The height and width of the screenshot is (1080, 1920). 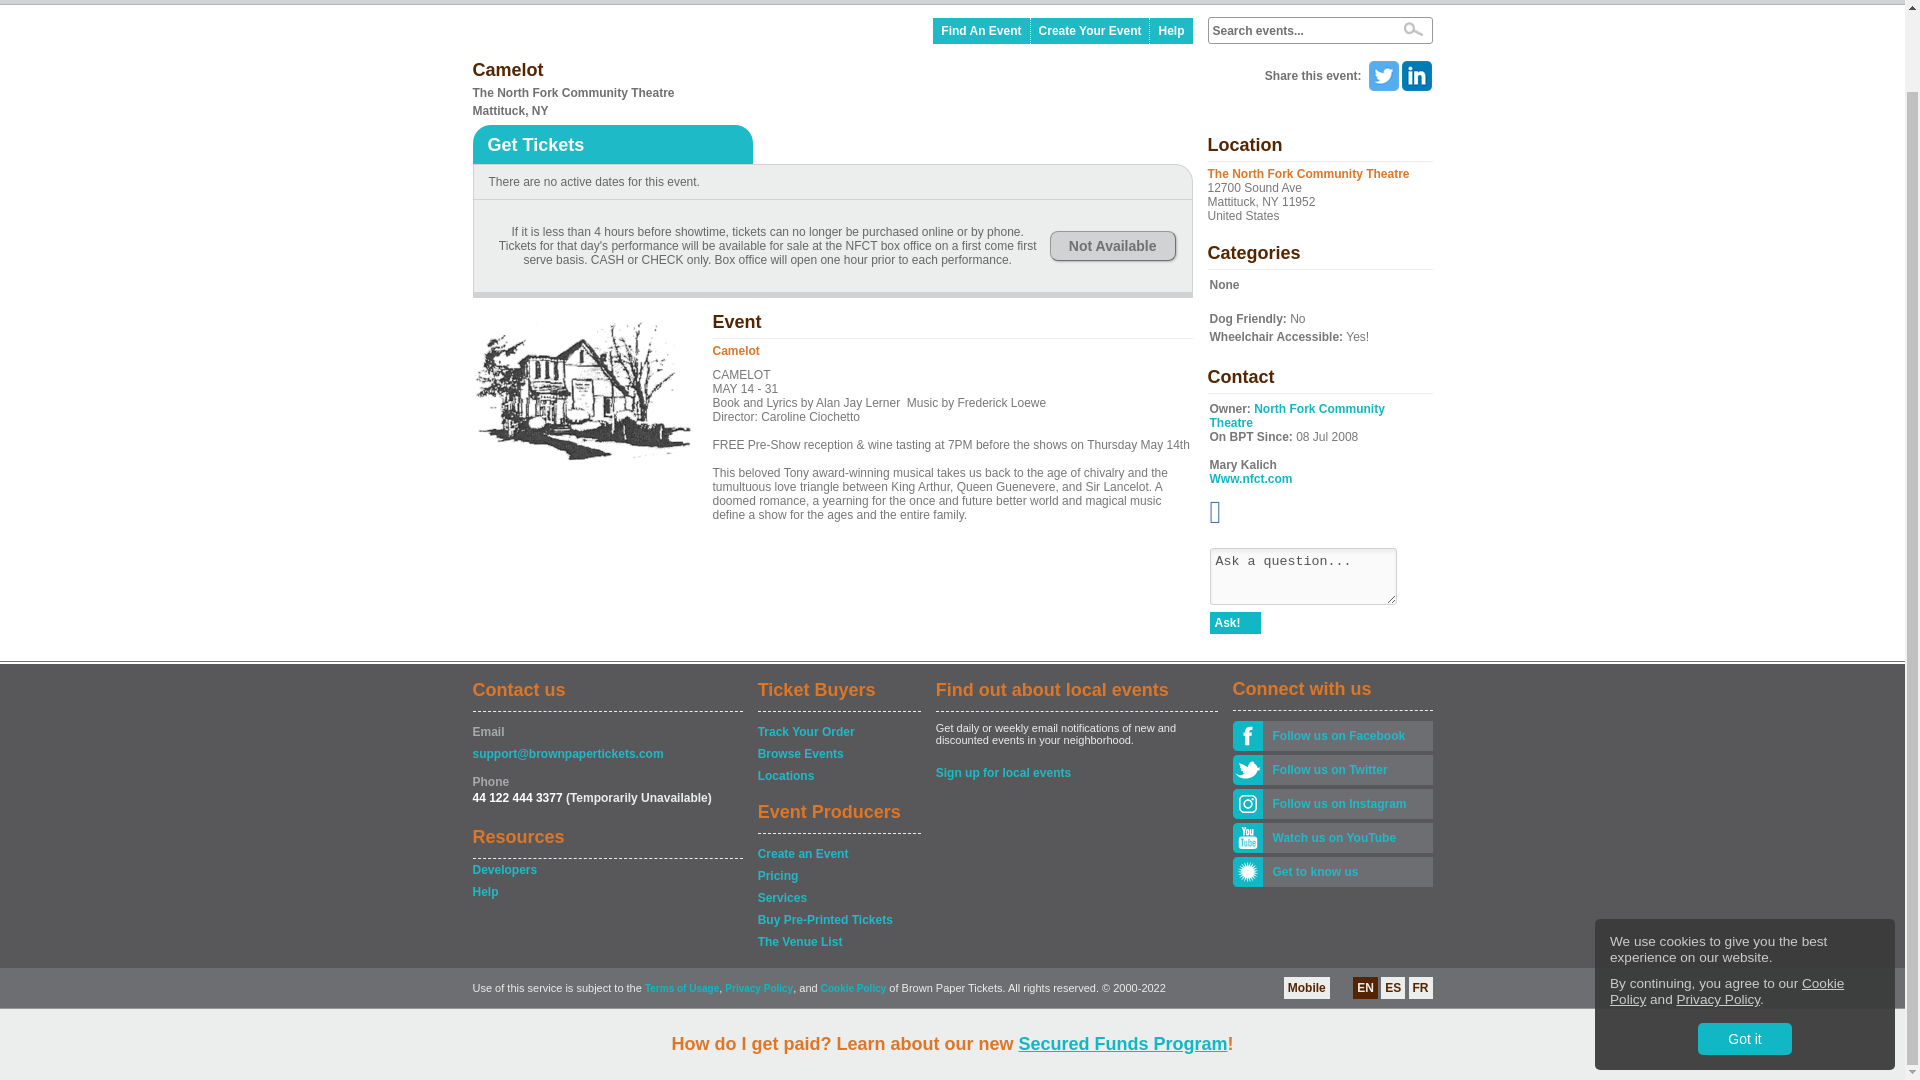 What do you see at coordinates (1112, 246) in the screenshot?
I see `Not Available` at bounding box center [1112, 246].